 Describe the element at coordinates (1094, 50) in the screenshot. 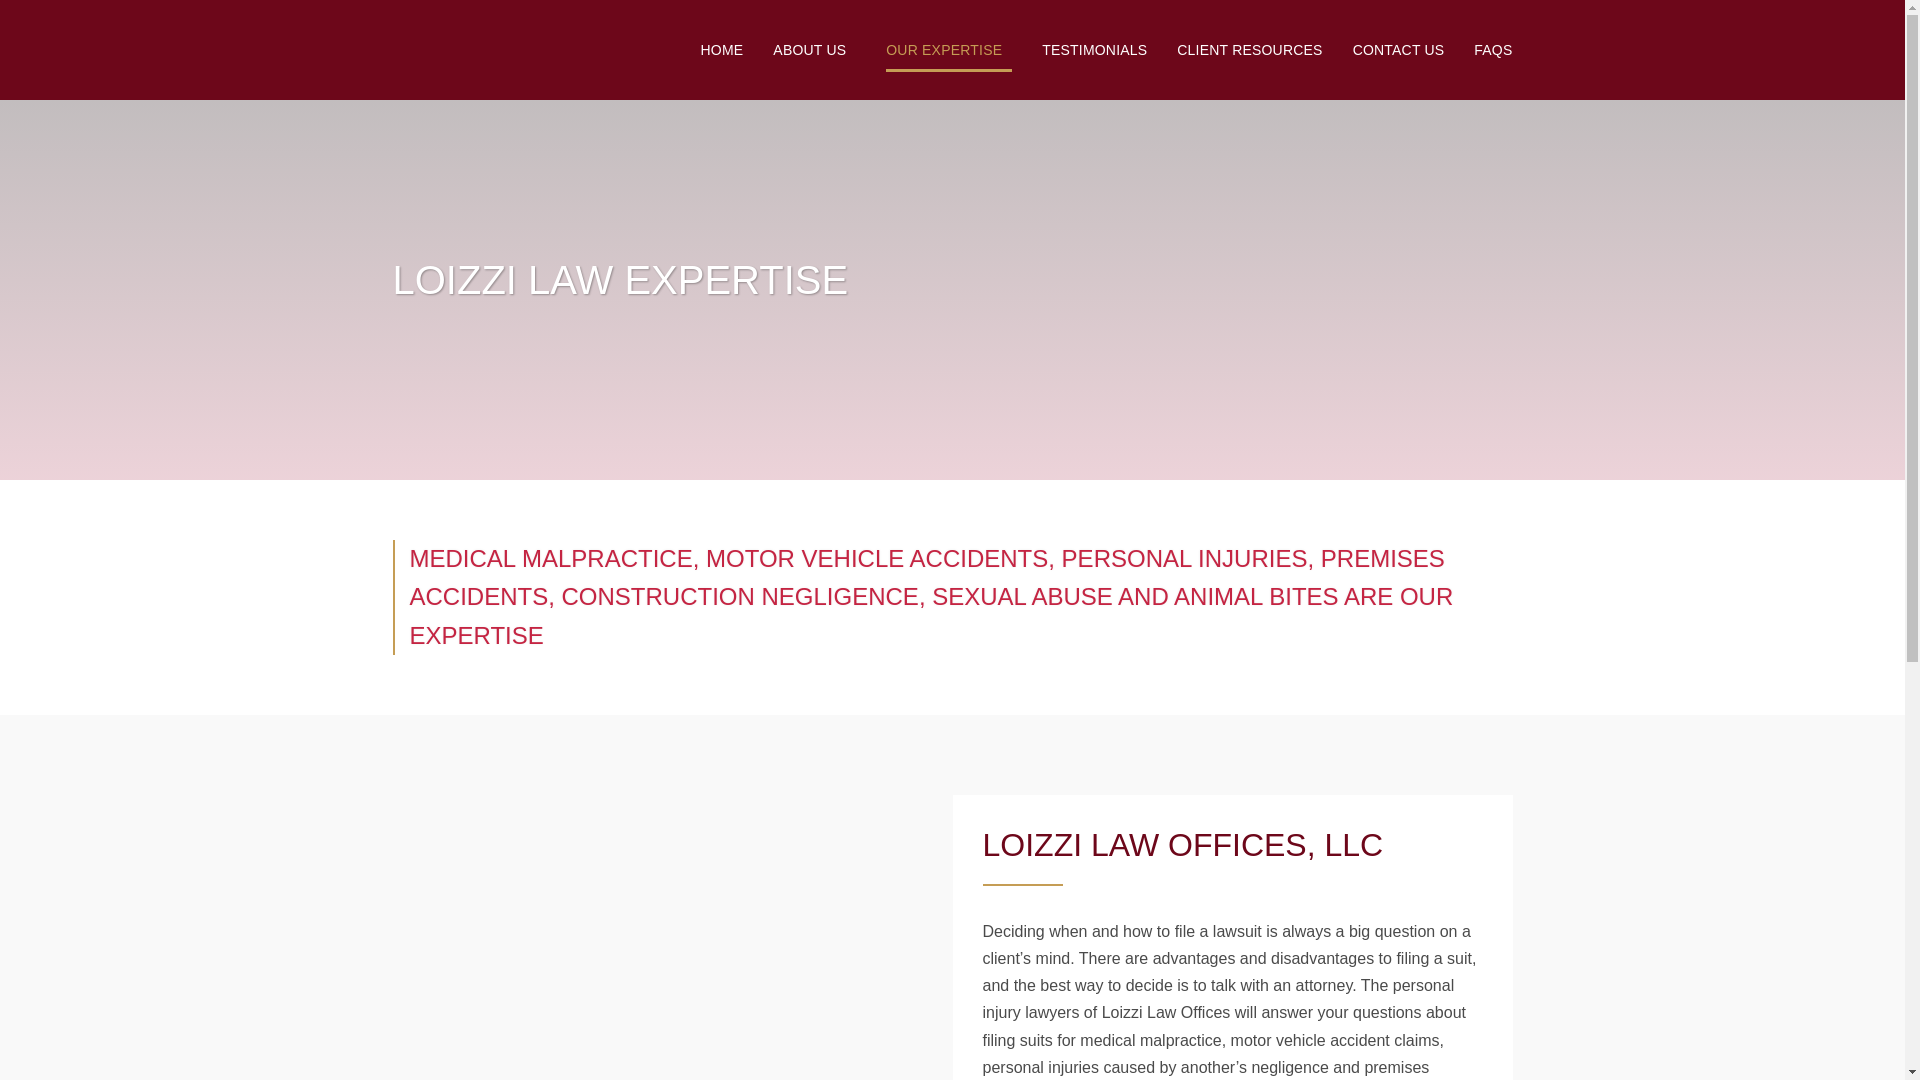

I see `TESTIMONIALS` at that location.